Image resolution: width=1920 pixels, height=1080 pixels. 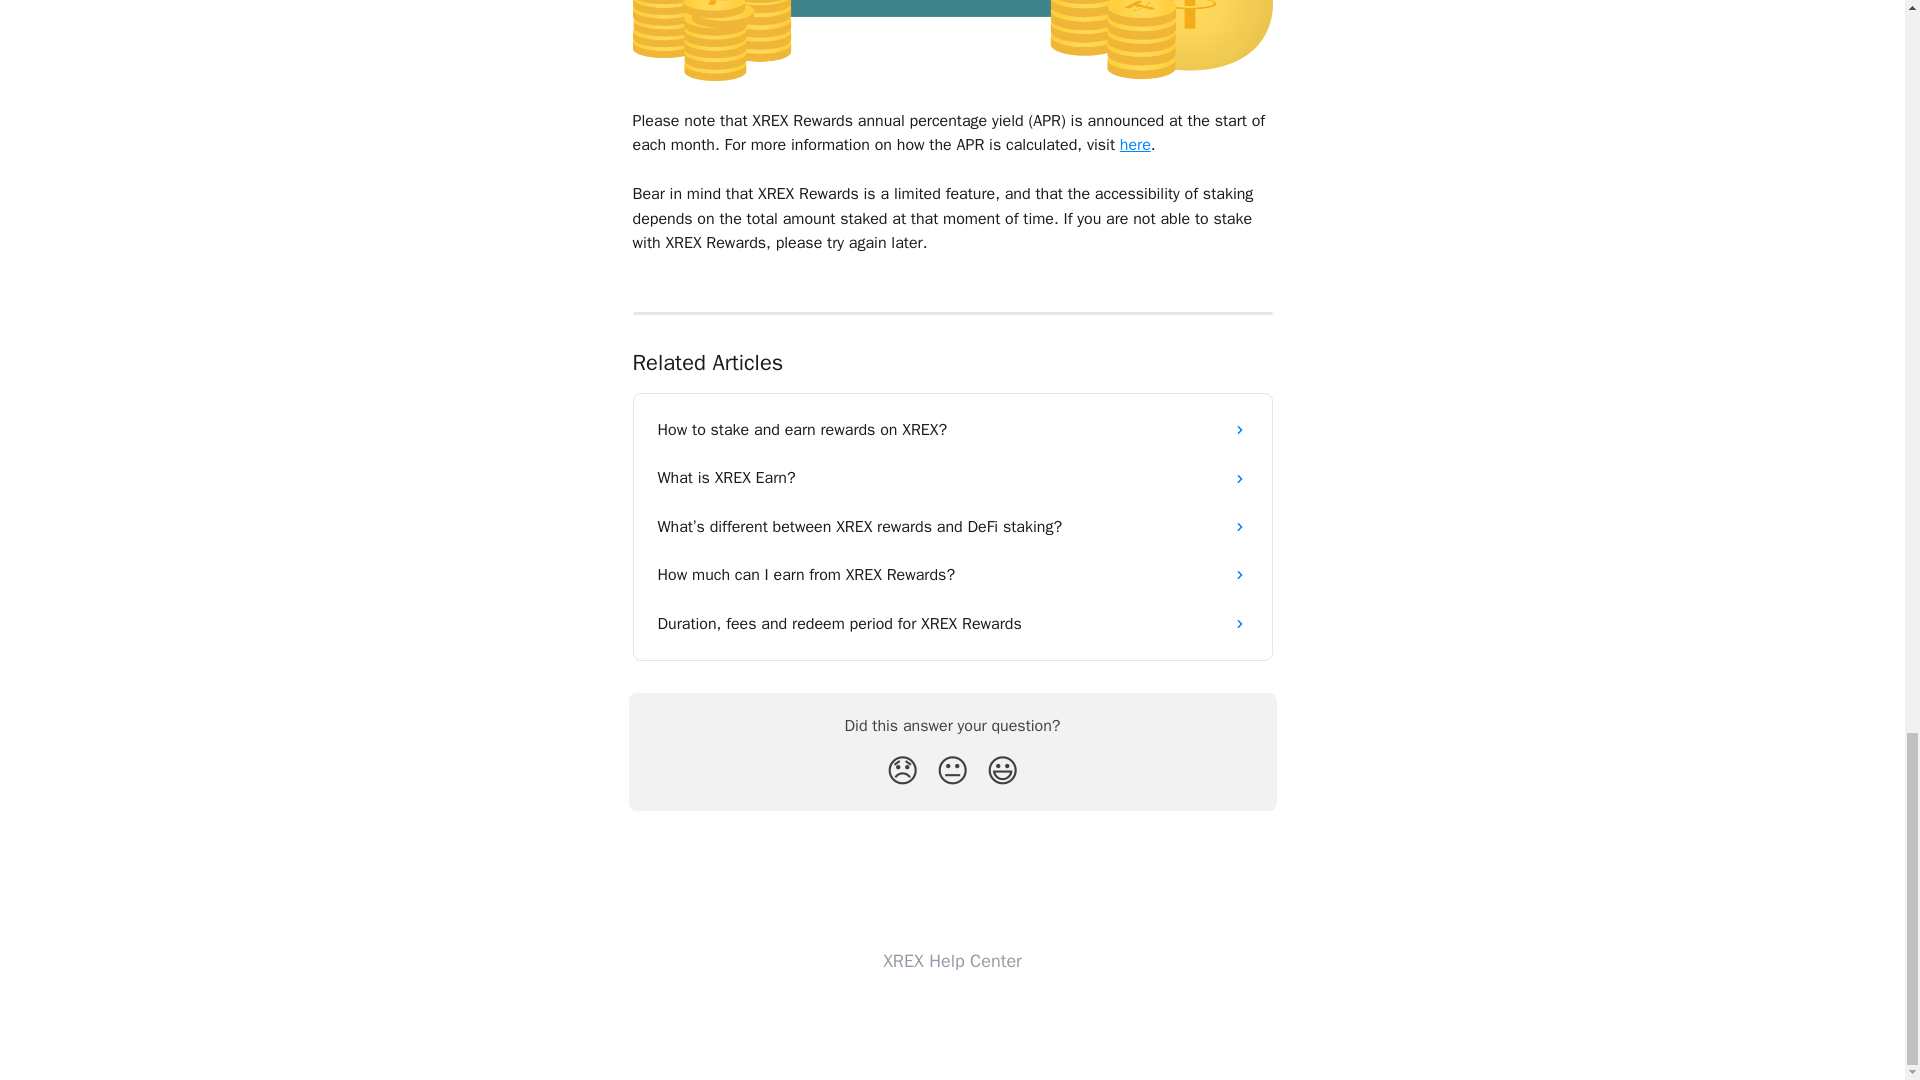 I want to click on XREX Help Center, so click(x=952, y=961).